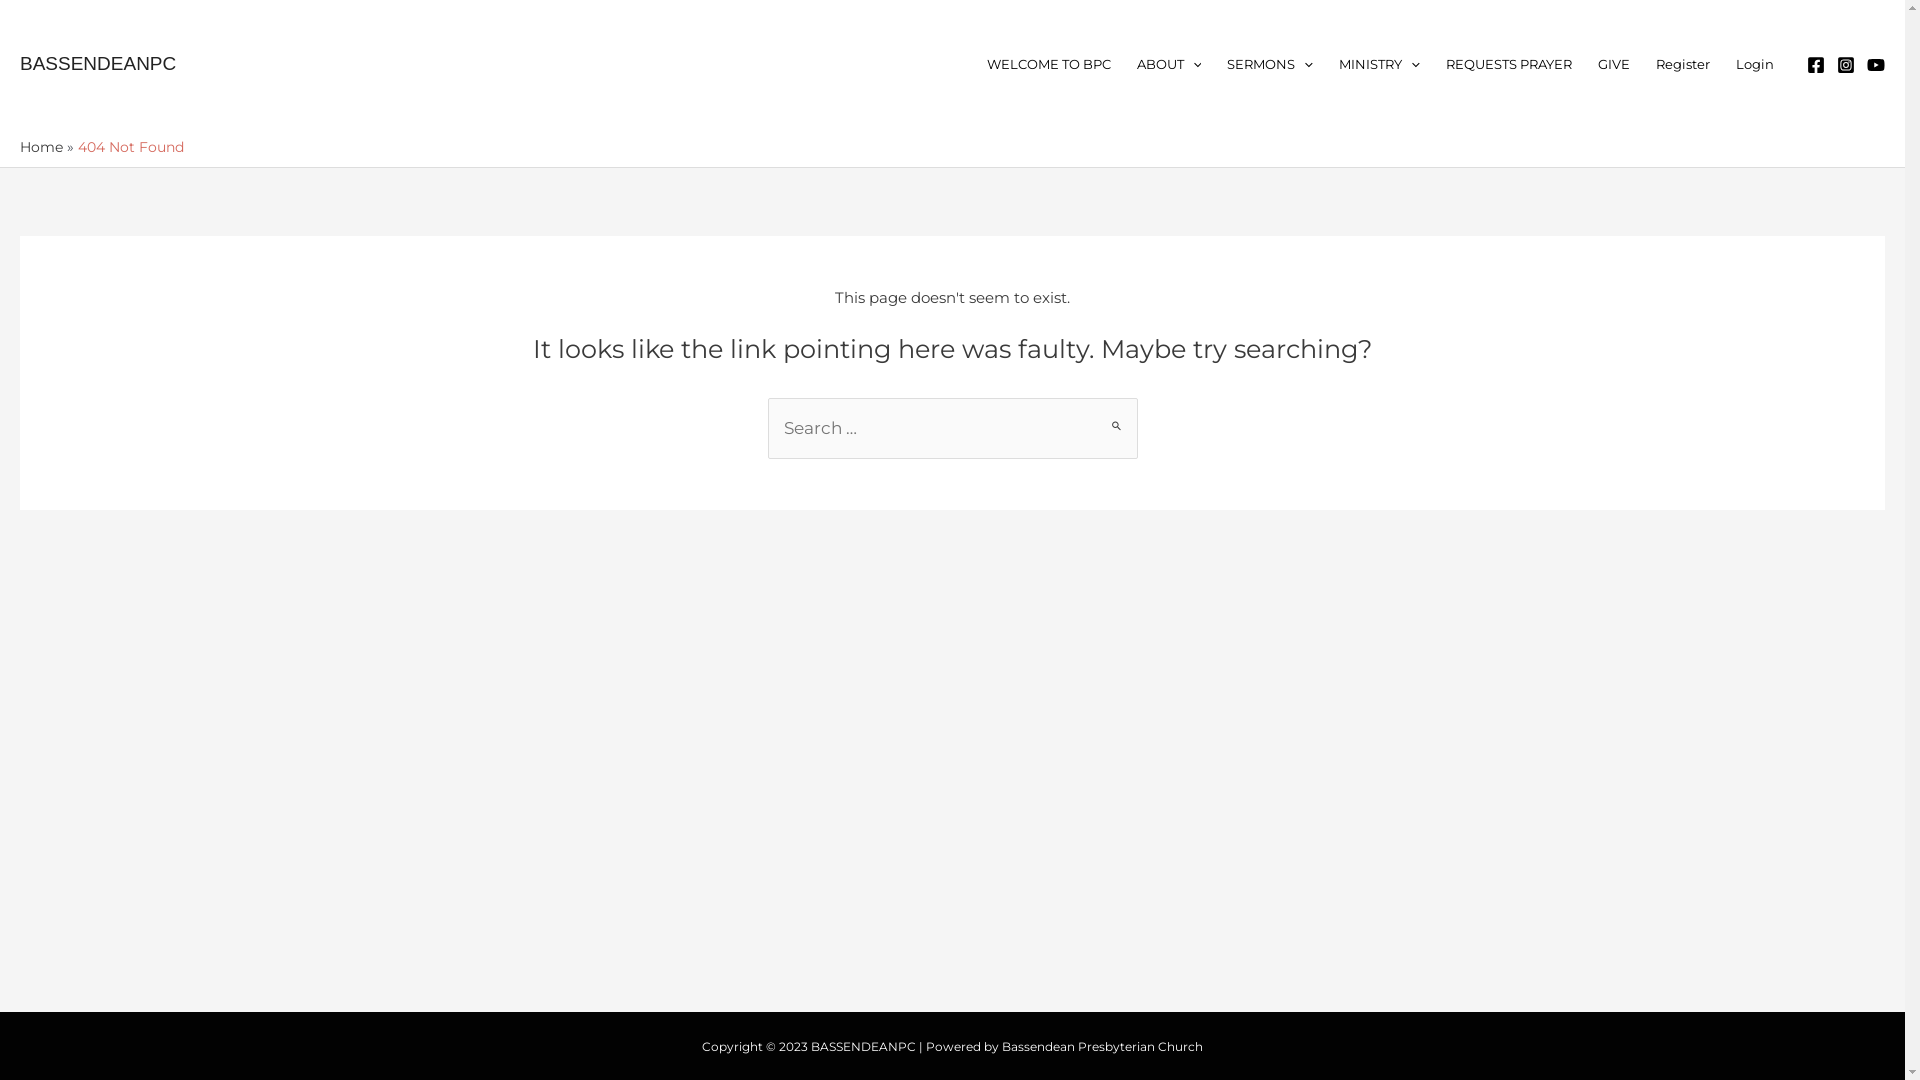 The height and width of the screenshot is (1080, 1920). I want to click on BASSENDEANPC, so click(98, 64).